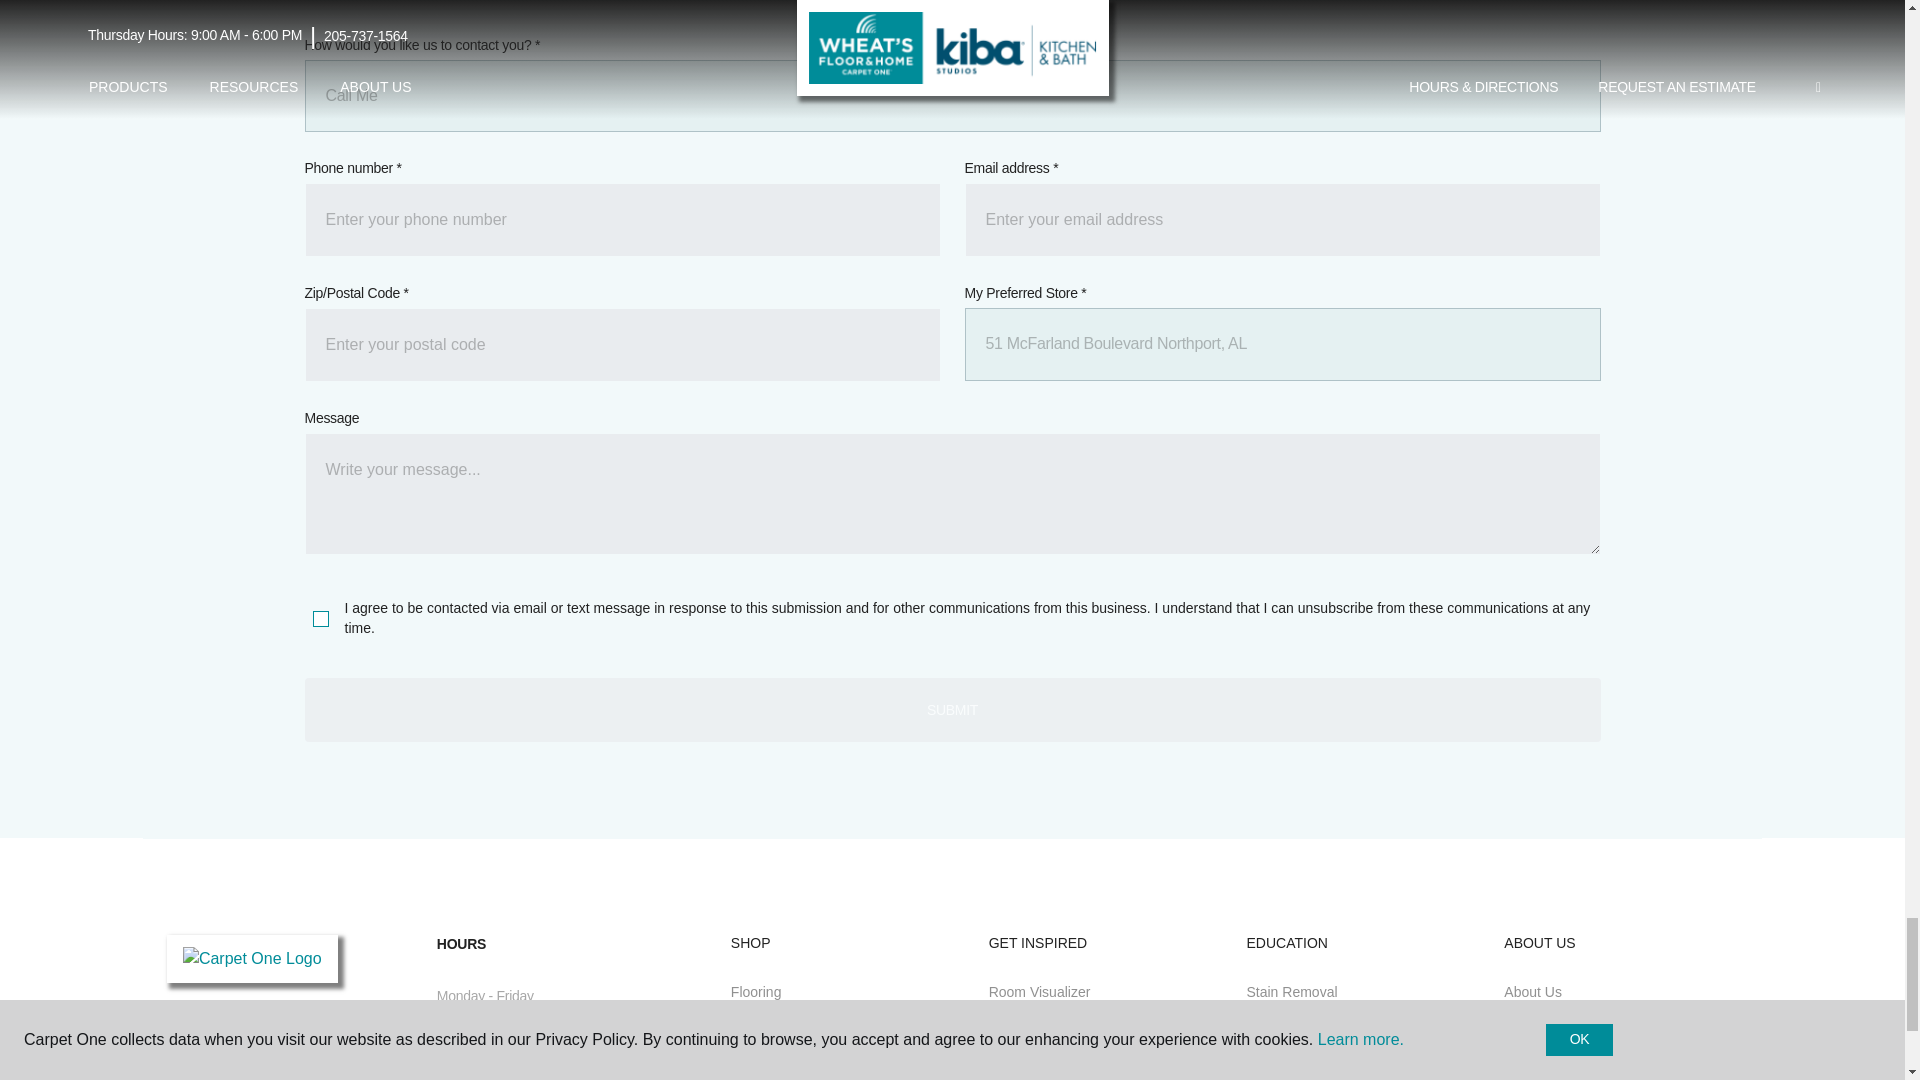  I want to click on PostalCode, so click(622, 344).